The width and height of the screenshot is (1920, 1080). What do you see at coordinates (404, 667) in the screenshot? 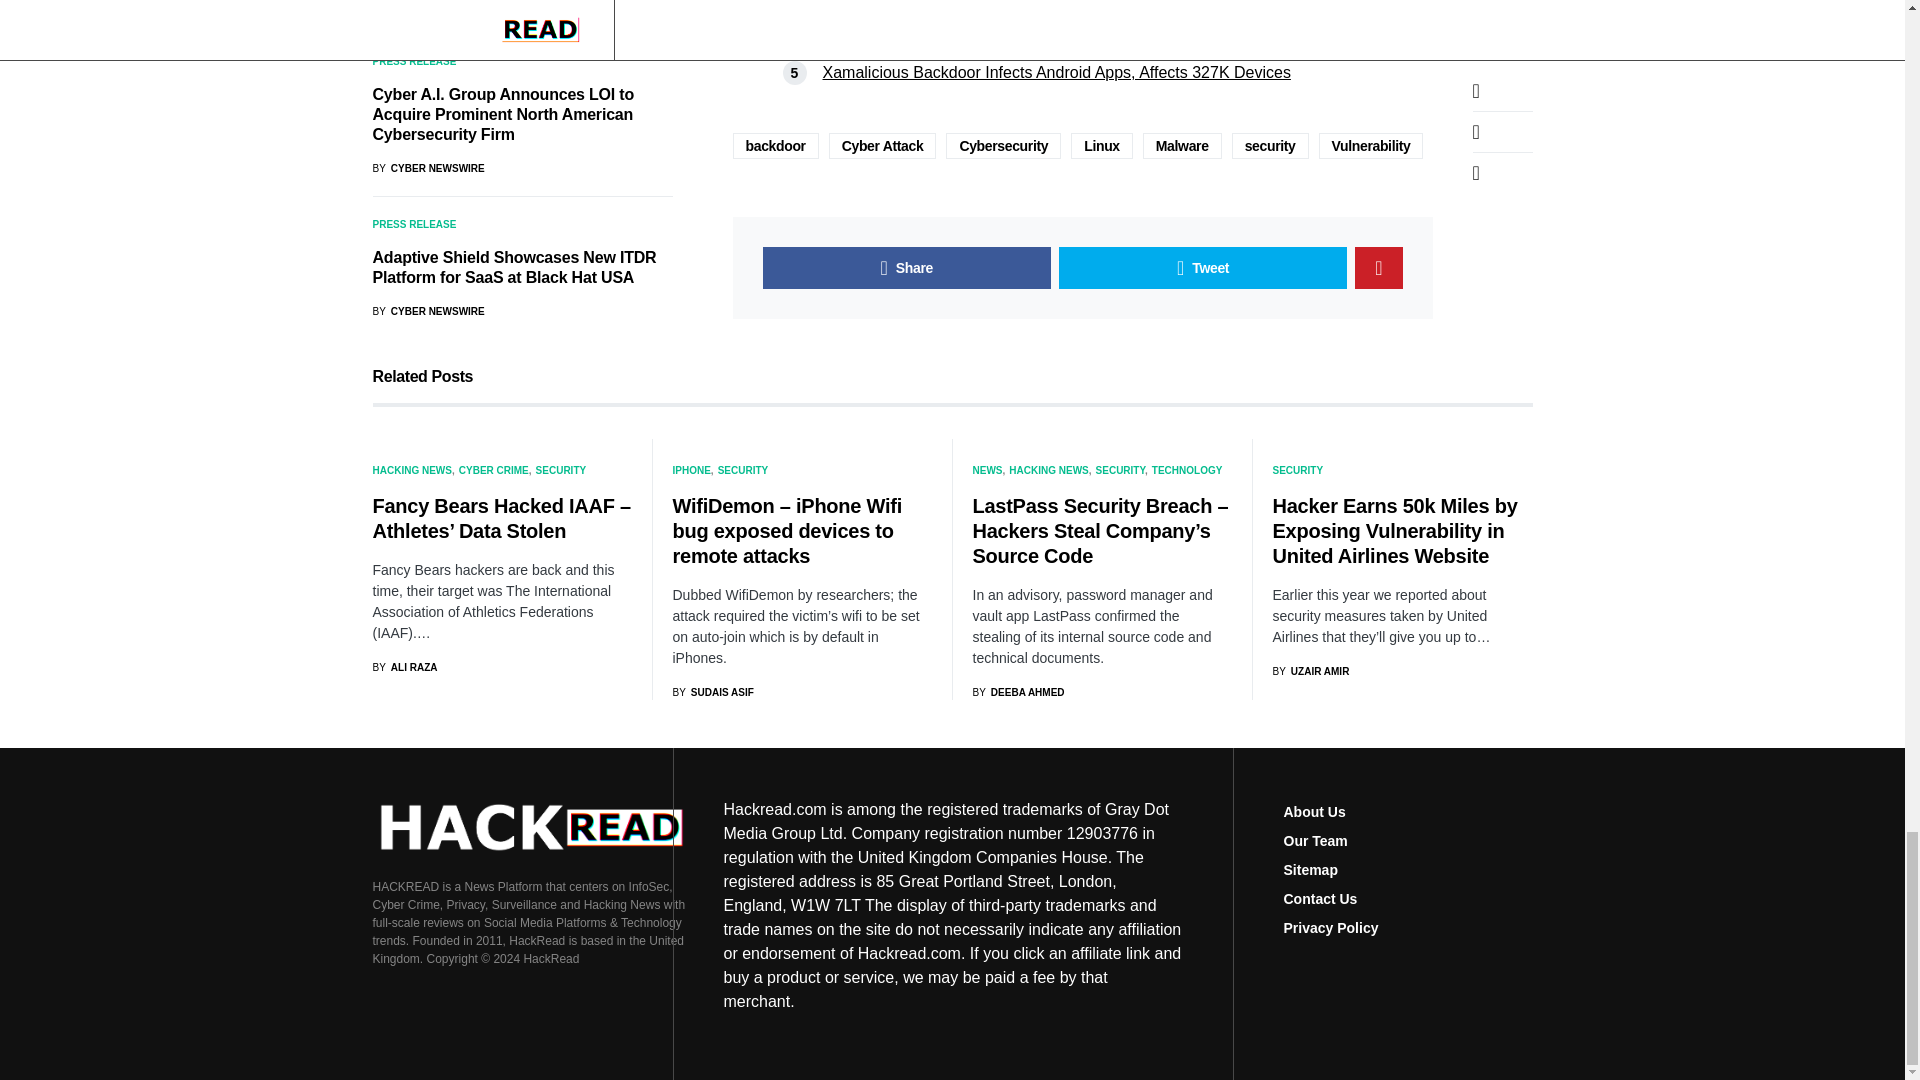
I see `View all posts by Ali Raza` at bounding box center [404, 667].